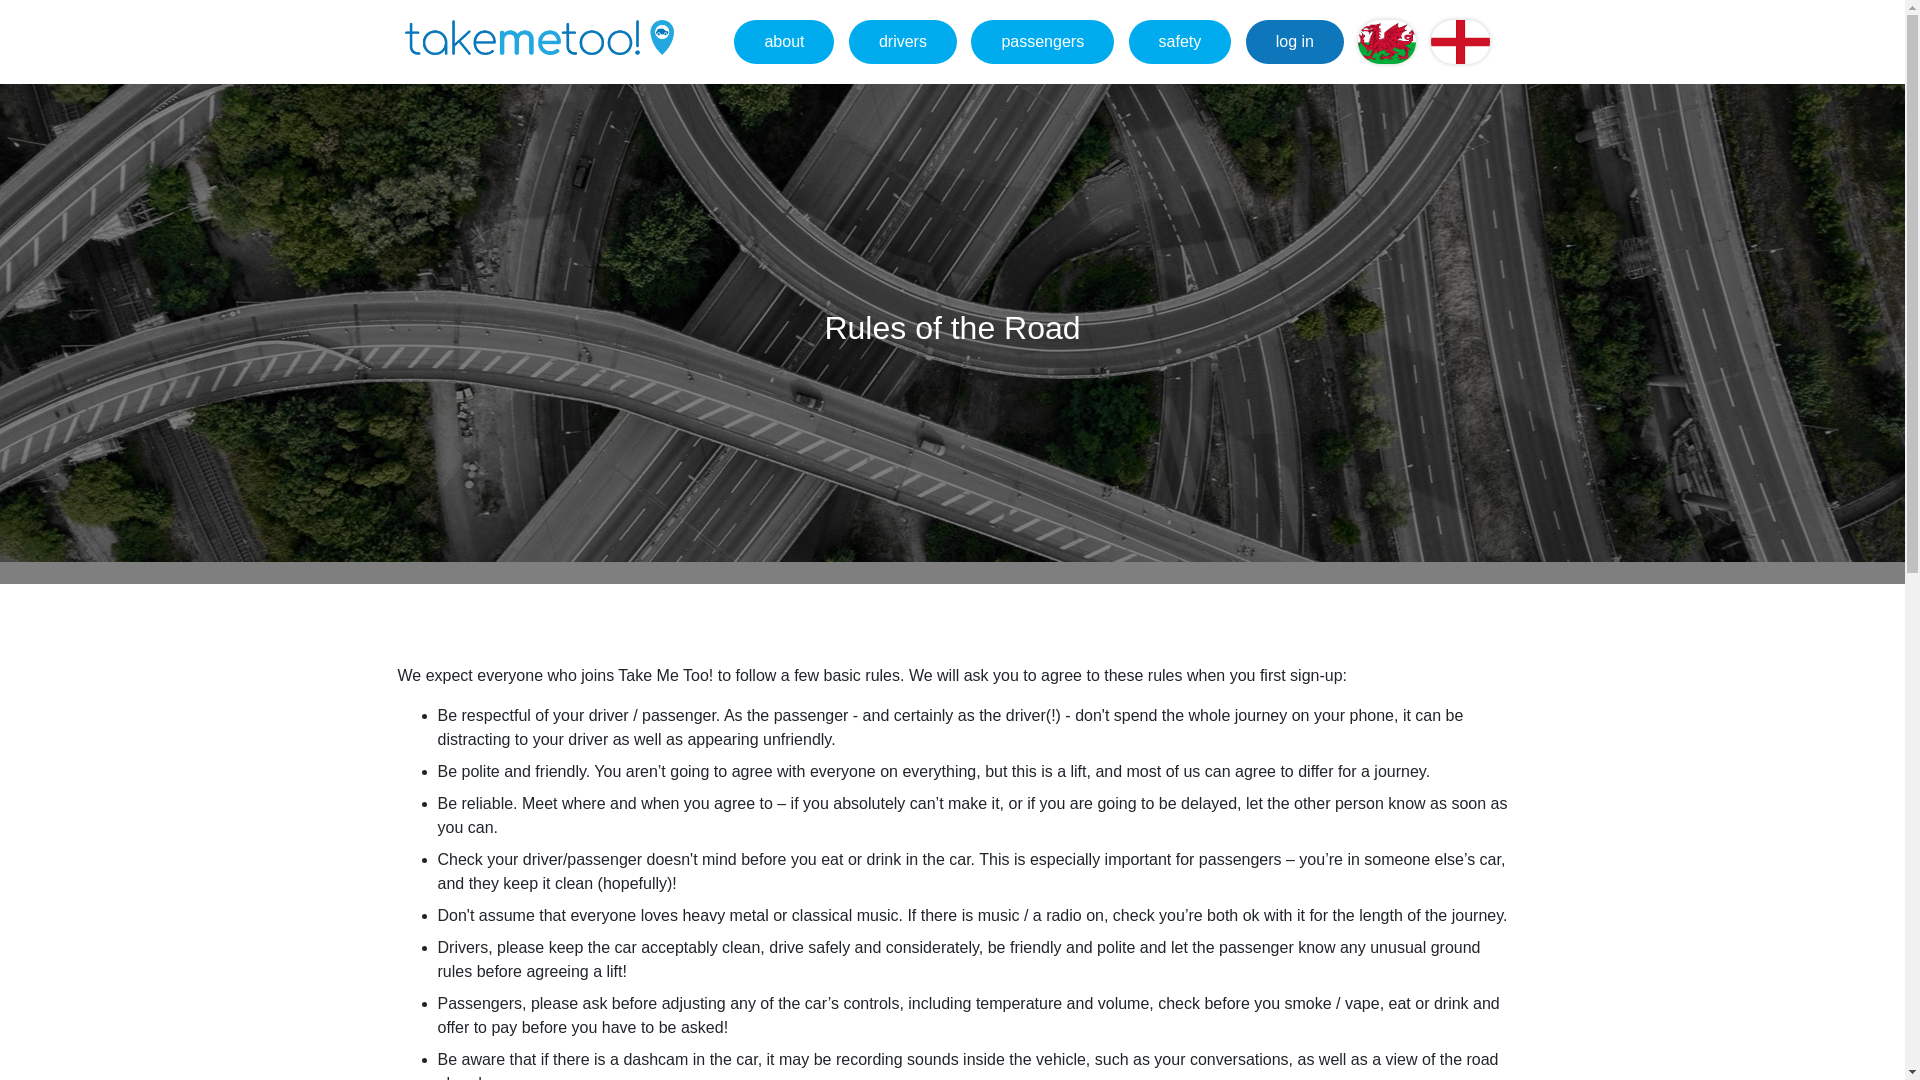 The height and width of the screenshot is (1080, 1920). What do you see at coordinates (902, 42) in the screenshot?
I see `drivers` at bounding box center [902, 42].